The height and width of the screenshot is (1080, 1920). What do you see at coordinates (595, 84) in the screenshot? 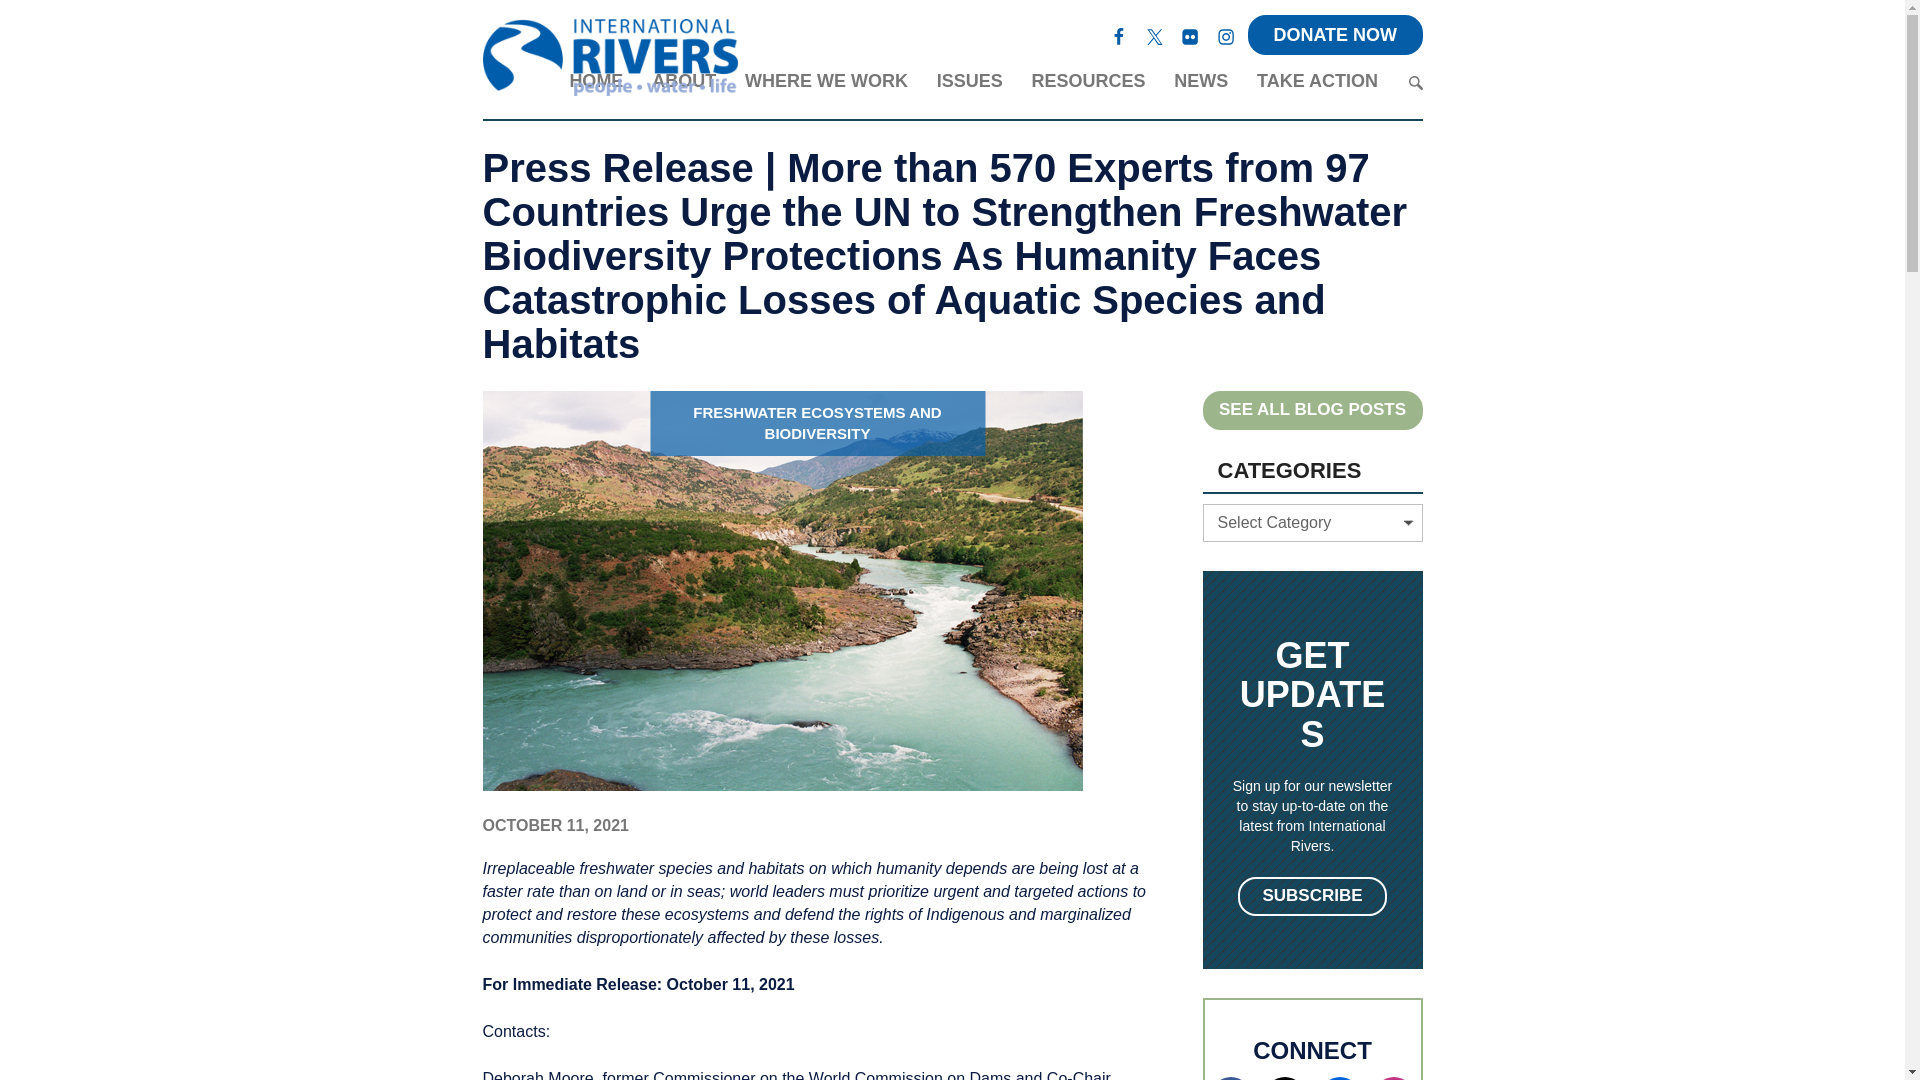
I see `HOME` at bounding box center [595, 84].